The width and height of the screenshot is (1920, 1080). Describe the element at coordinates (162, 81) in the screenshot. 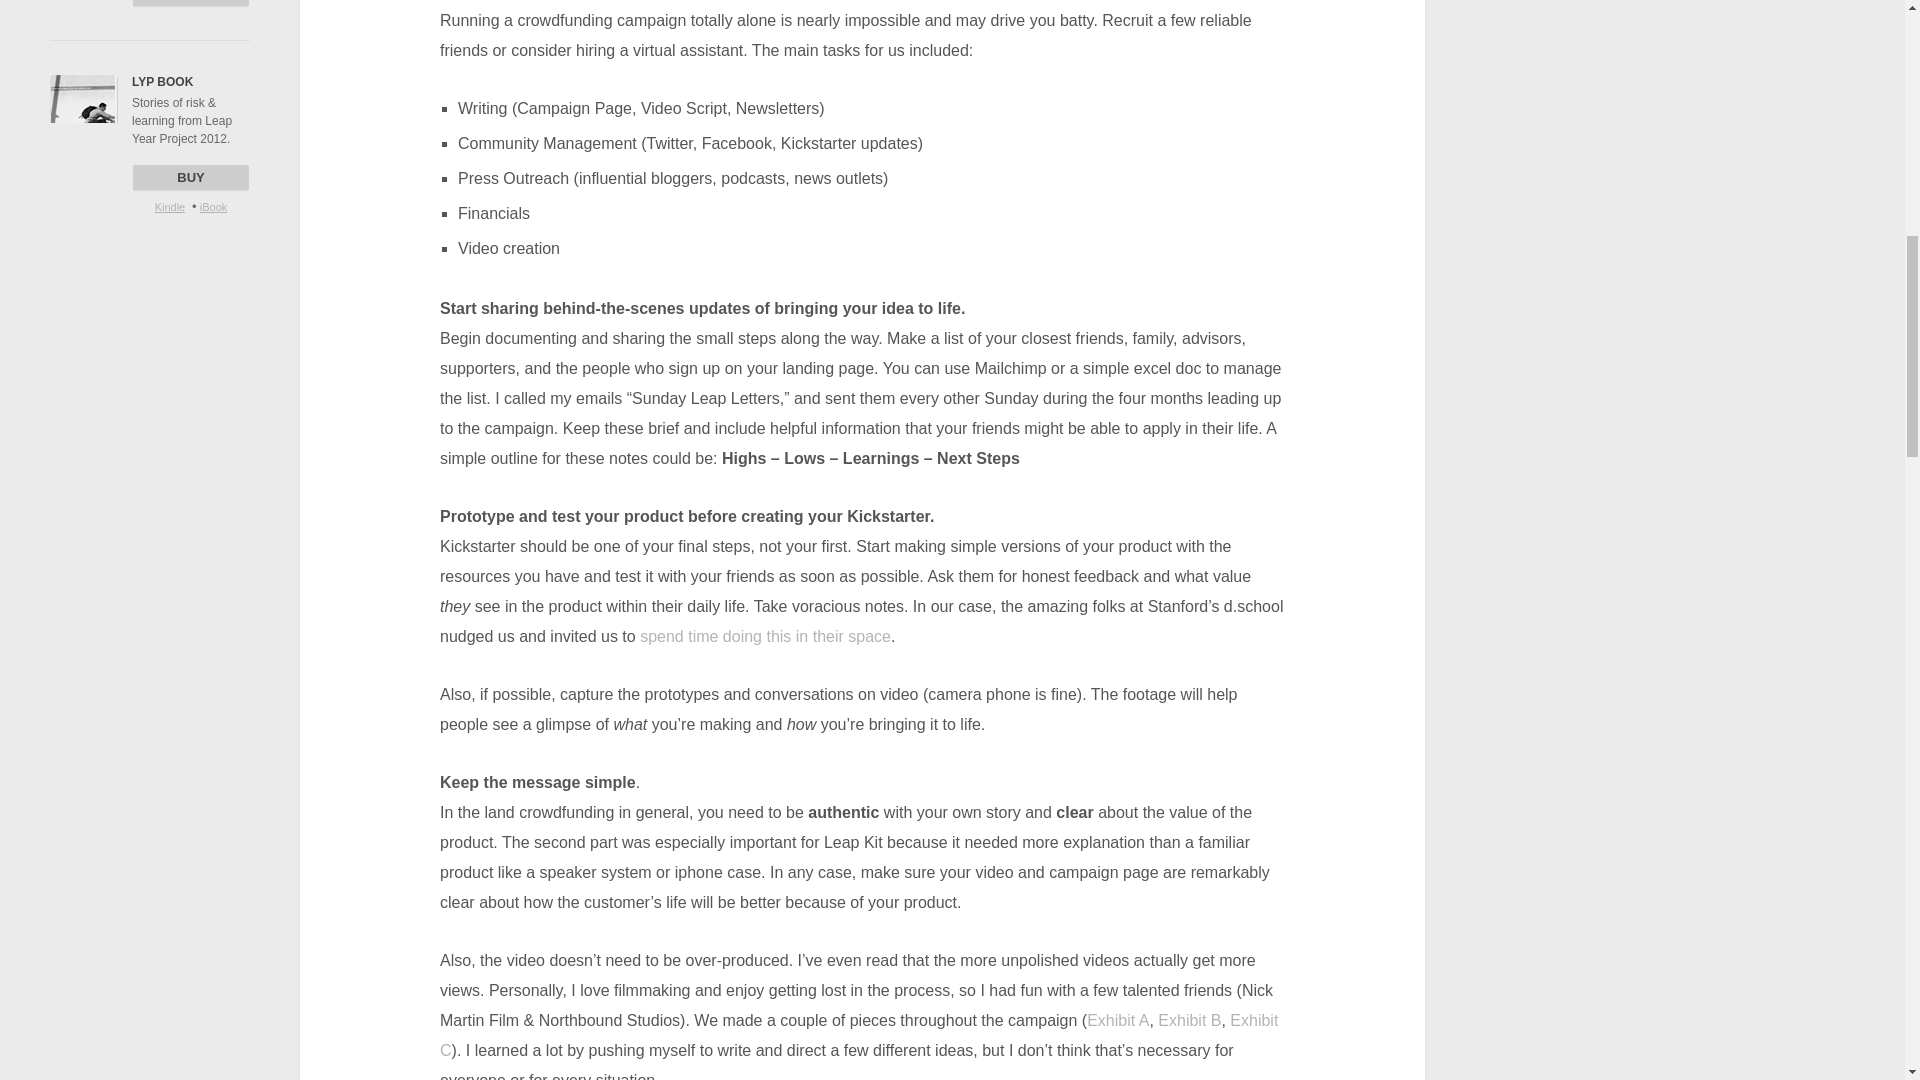

I see `LYP BOOK` at that location.